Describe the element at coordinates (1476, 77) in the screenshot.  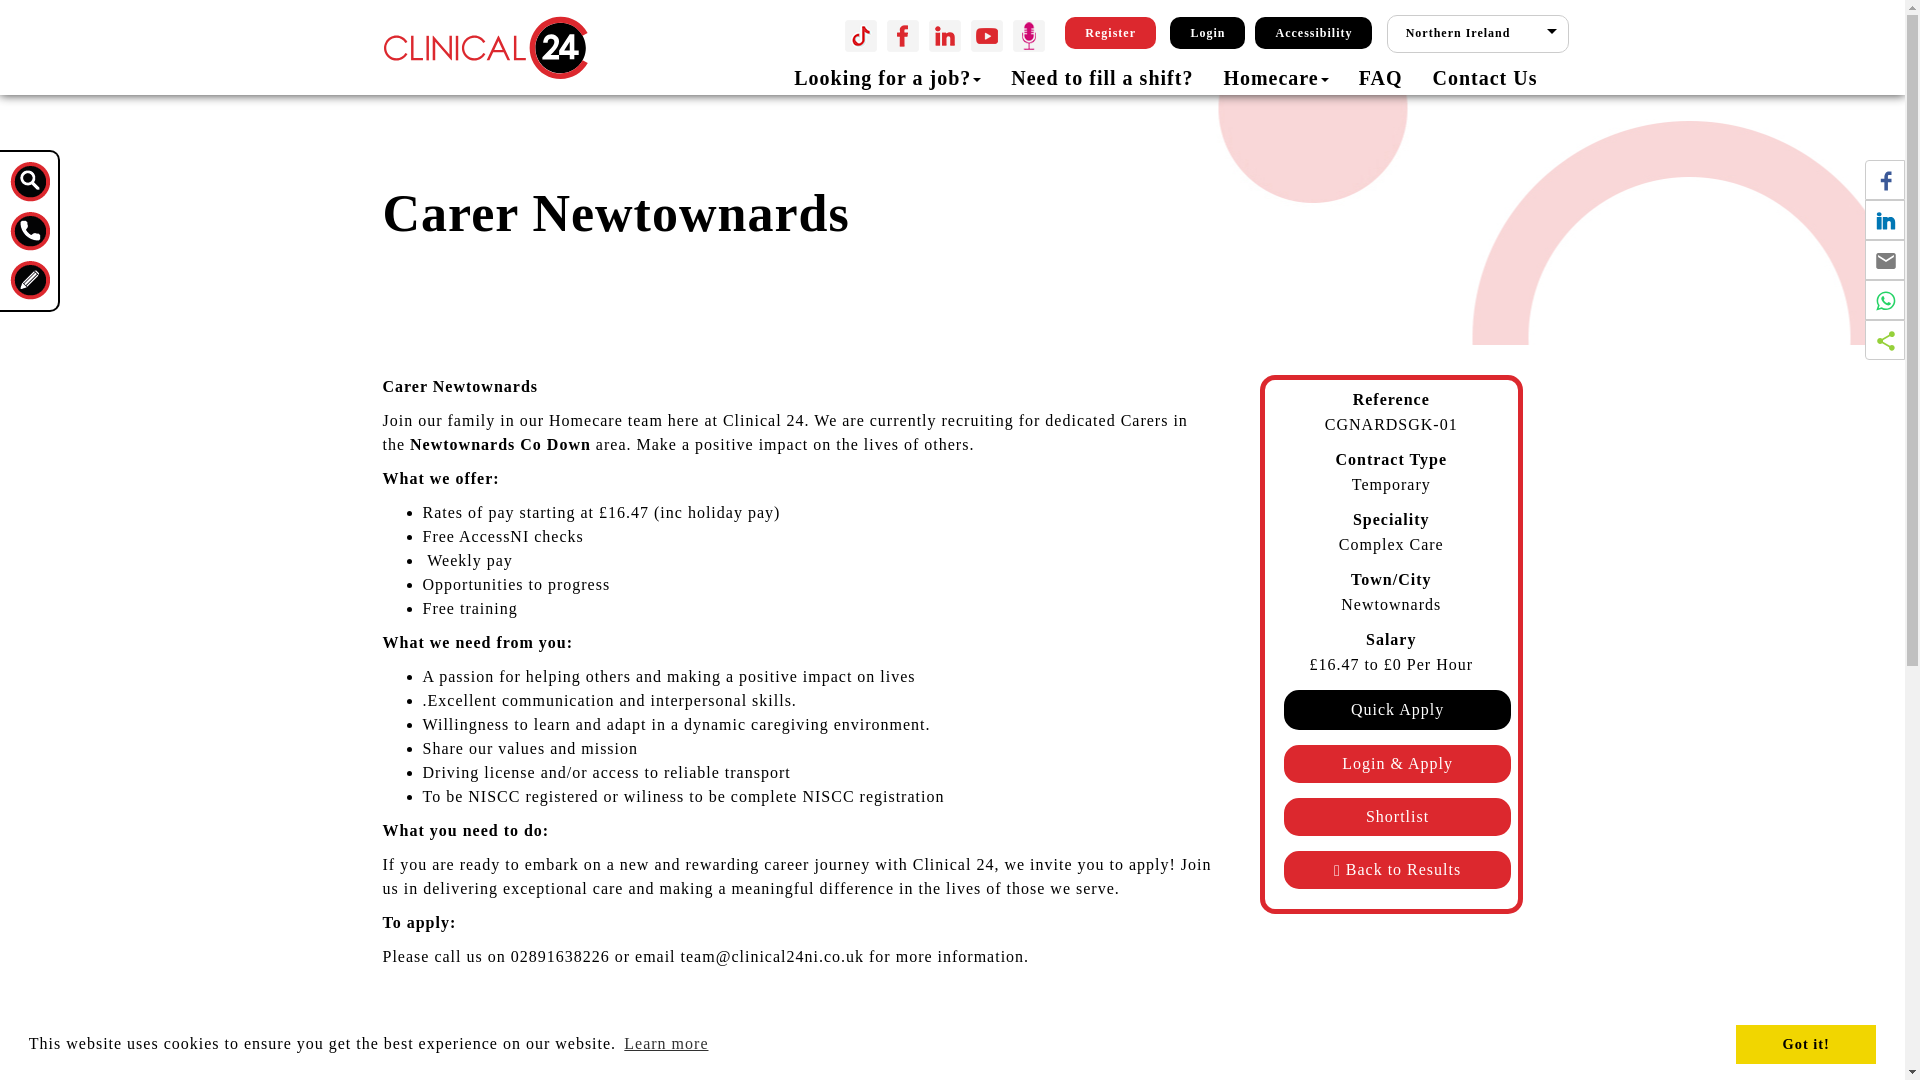
I see `Contact Us` at that location.